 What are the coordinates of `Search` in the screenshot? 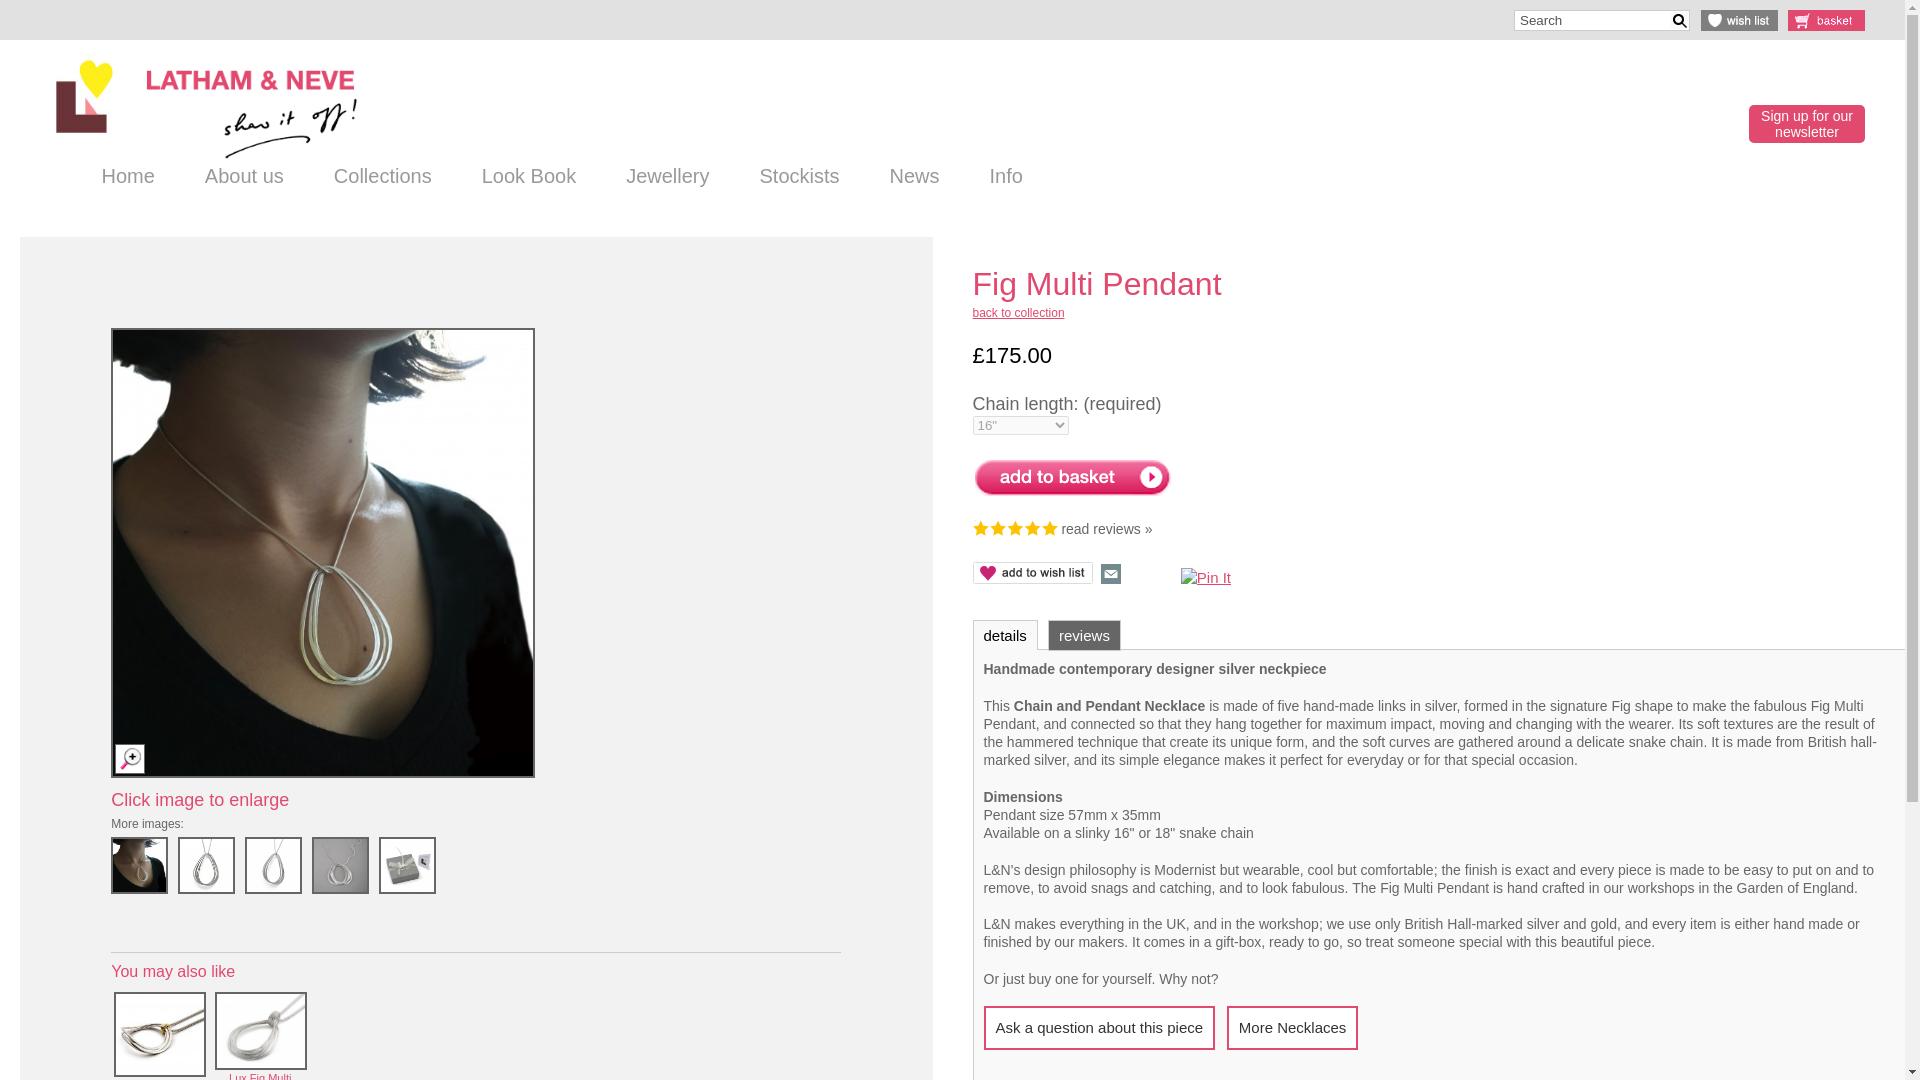 It's located at (1602, 20).